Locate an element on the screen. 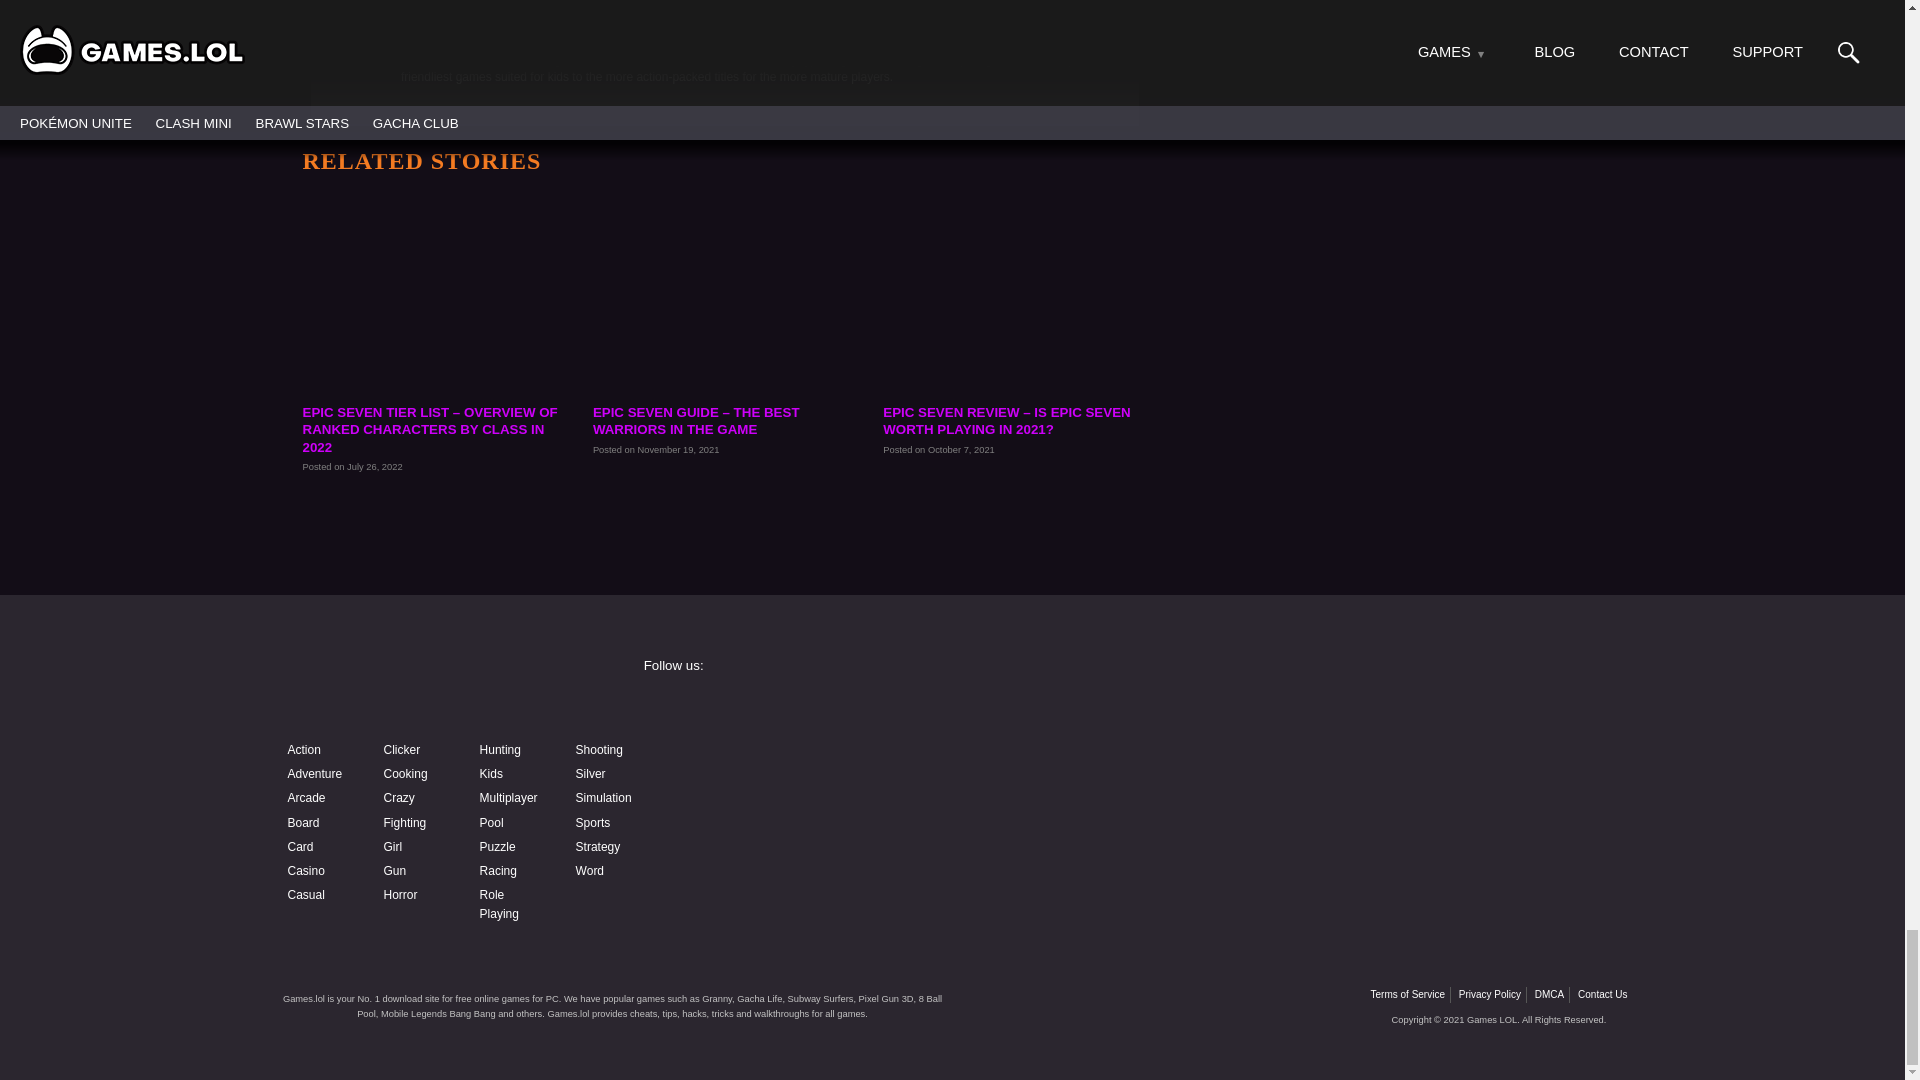 This screenshot has height=1080, width=1920. Discord is located at coordinates (1106, 763).